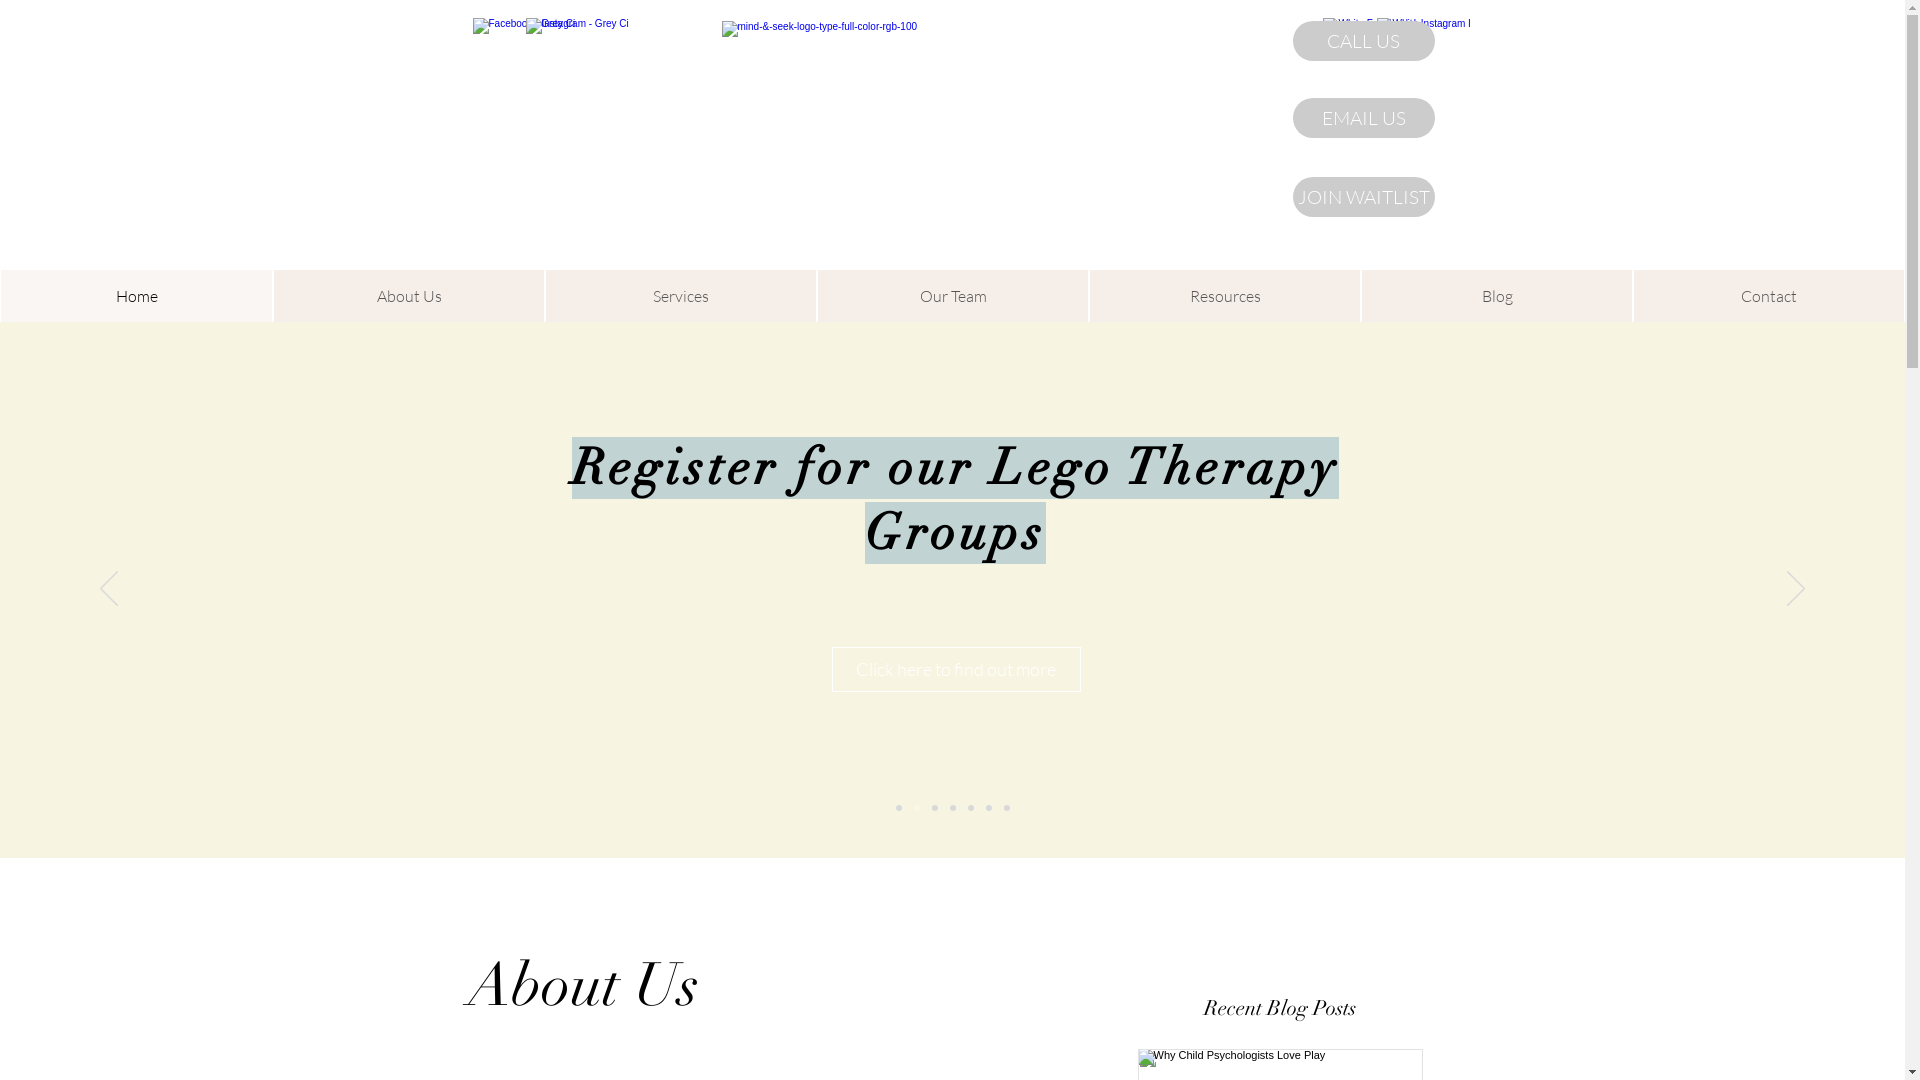 The image size is (1920, 1080). I want to click on Click here to see our locations, so click(967, 498).